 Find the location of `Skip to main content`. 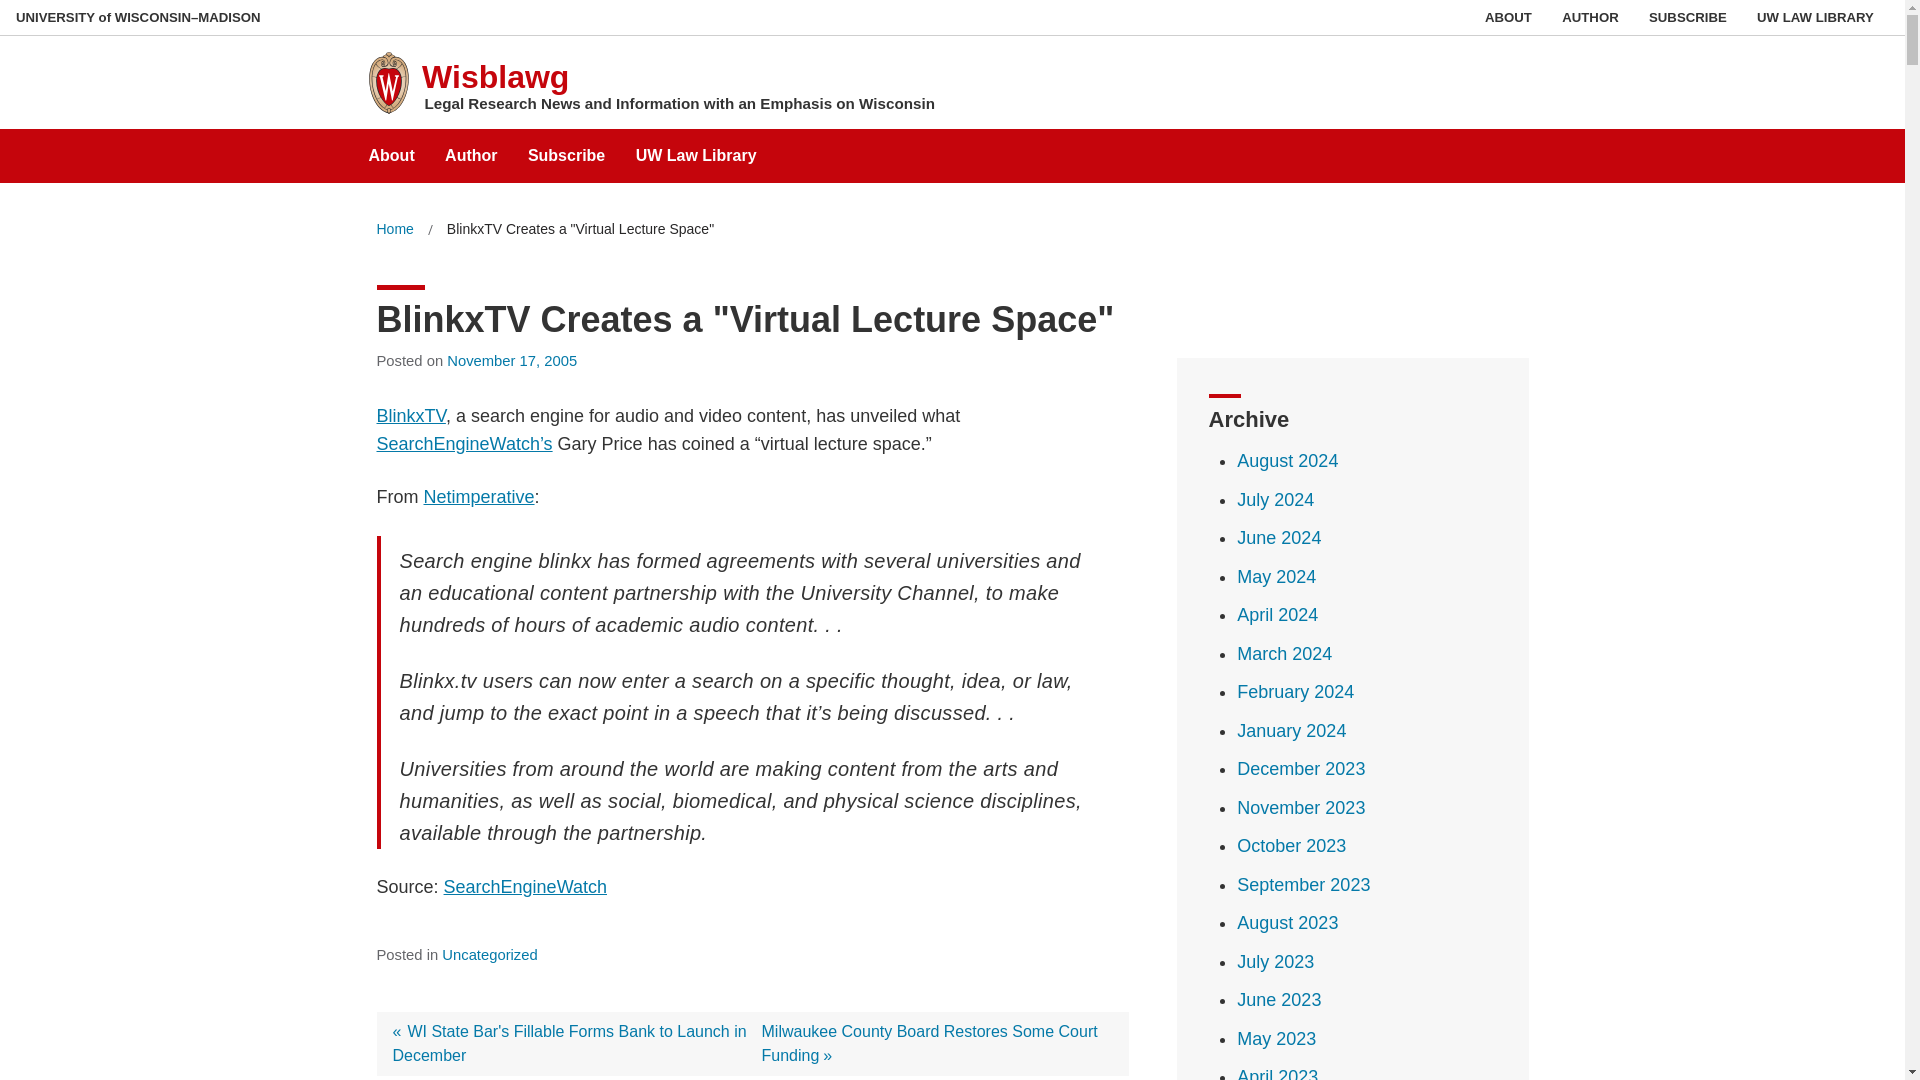

Skip to main content is located at coordinates (4, 4).